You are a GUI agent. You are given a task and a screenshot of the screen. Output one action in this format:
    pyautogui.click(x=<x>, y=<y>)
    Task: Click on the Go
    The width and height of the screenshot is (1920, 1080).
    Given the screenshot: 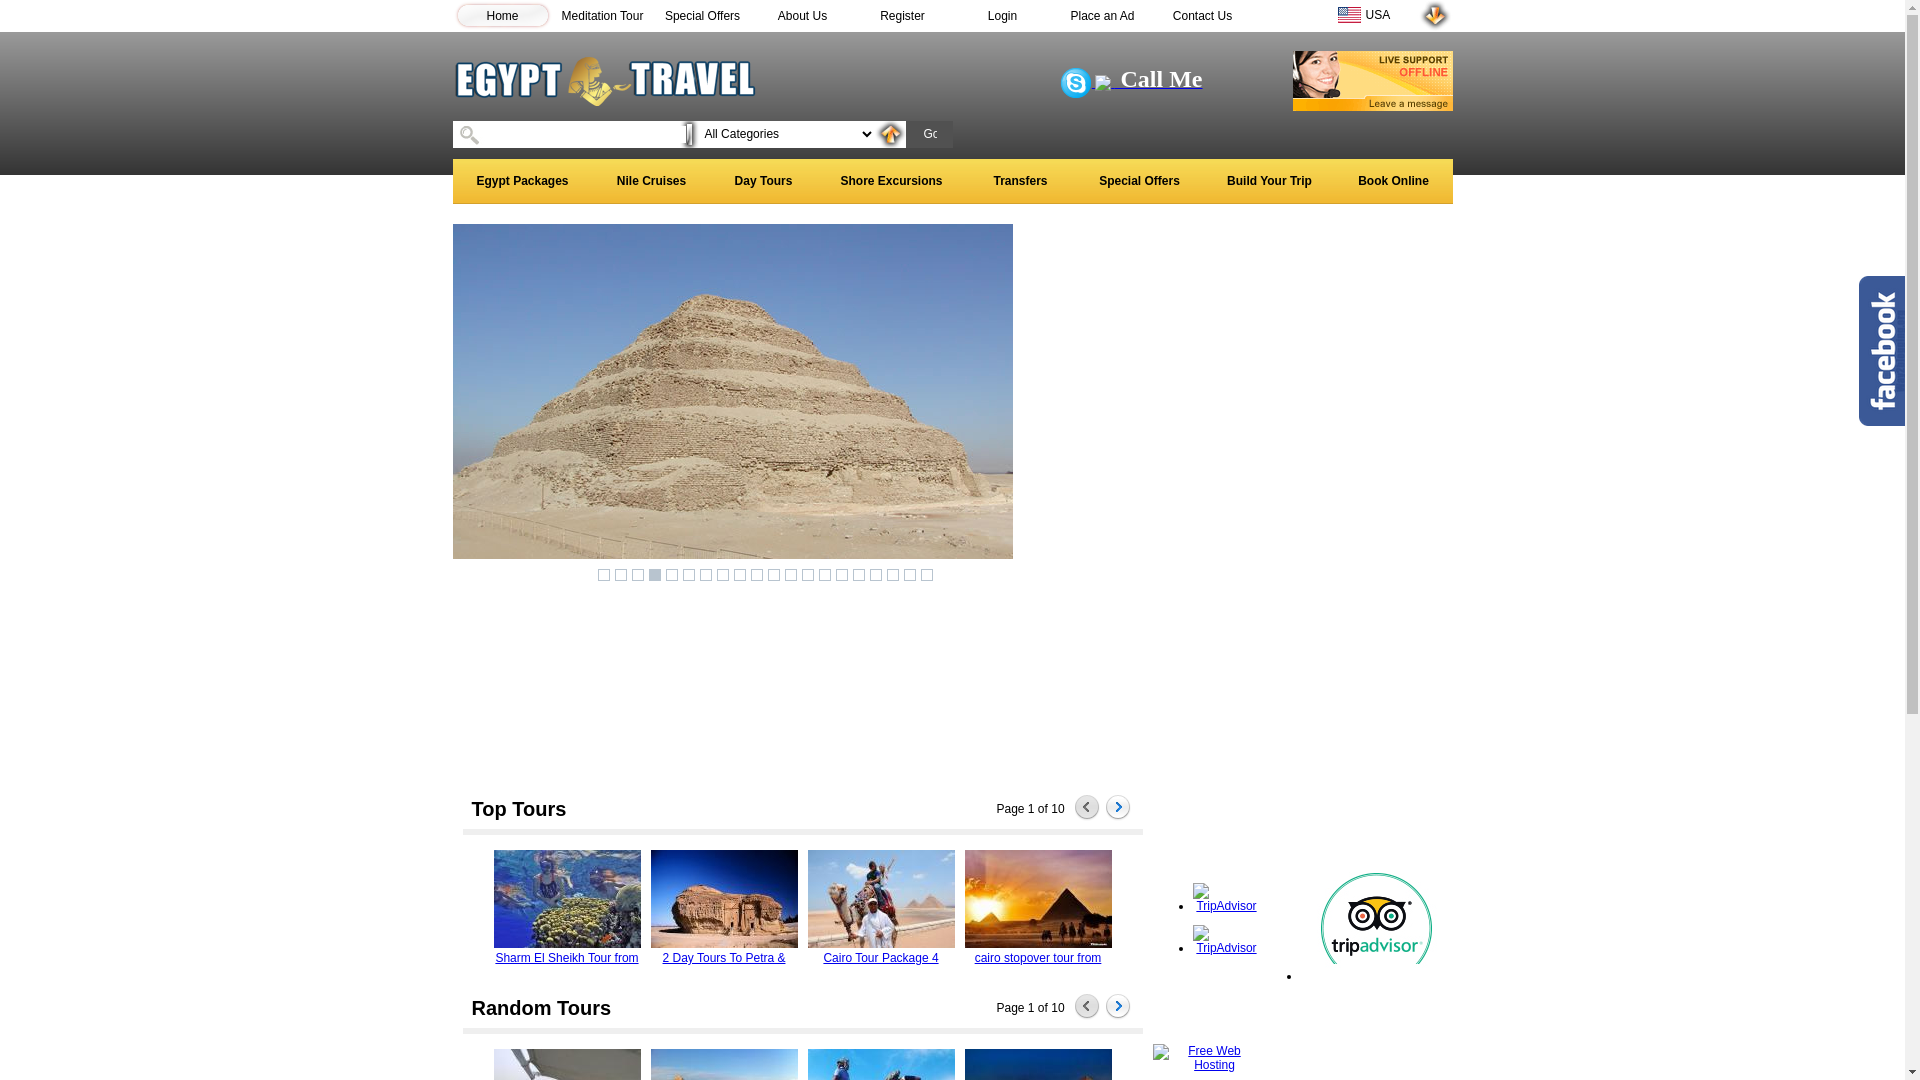 What is the action you would take?
    pyautogui.click(x=927, y=134)
    